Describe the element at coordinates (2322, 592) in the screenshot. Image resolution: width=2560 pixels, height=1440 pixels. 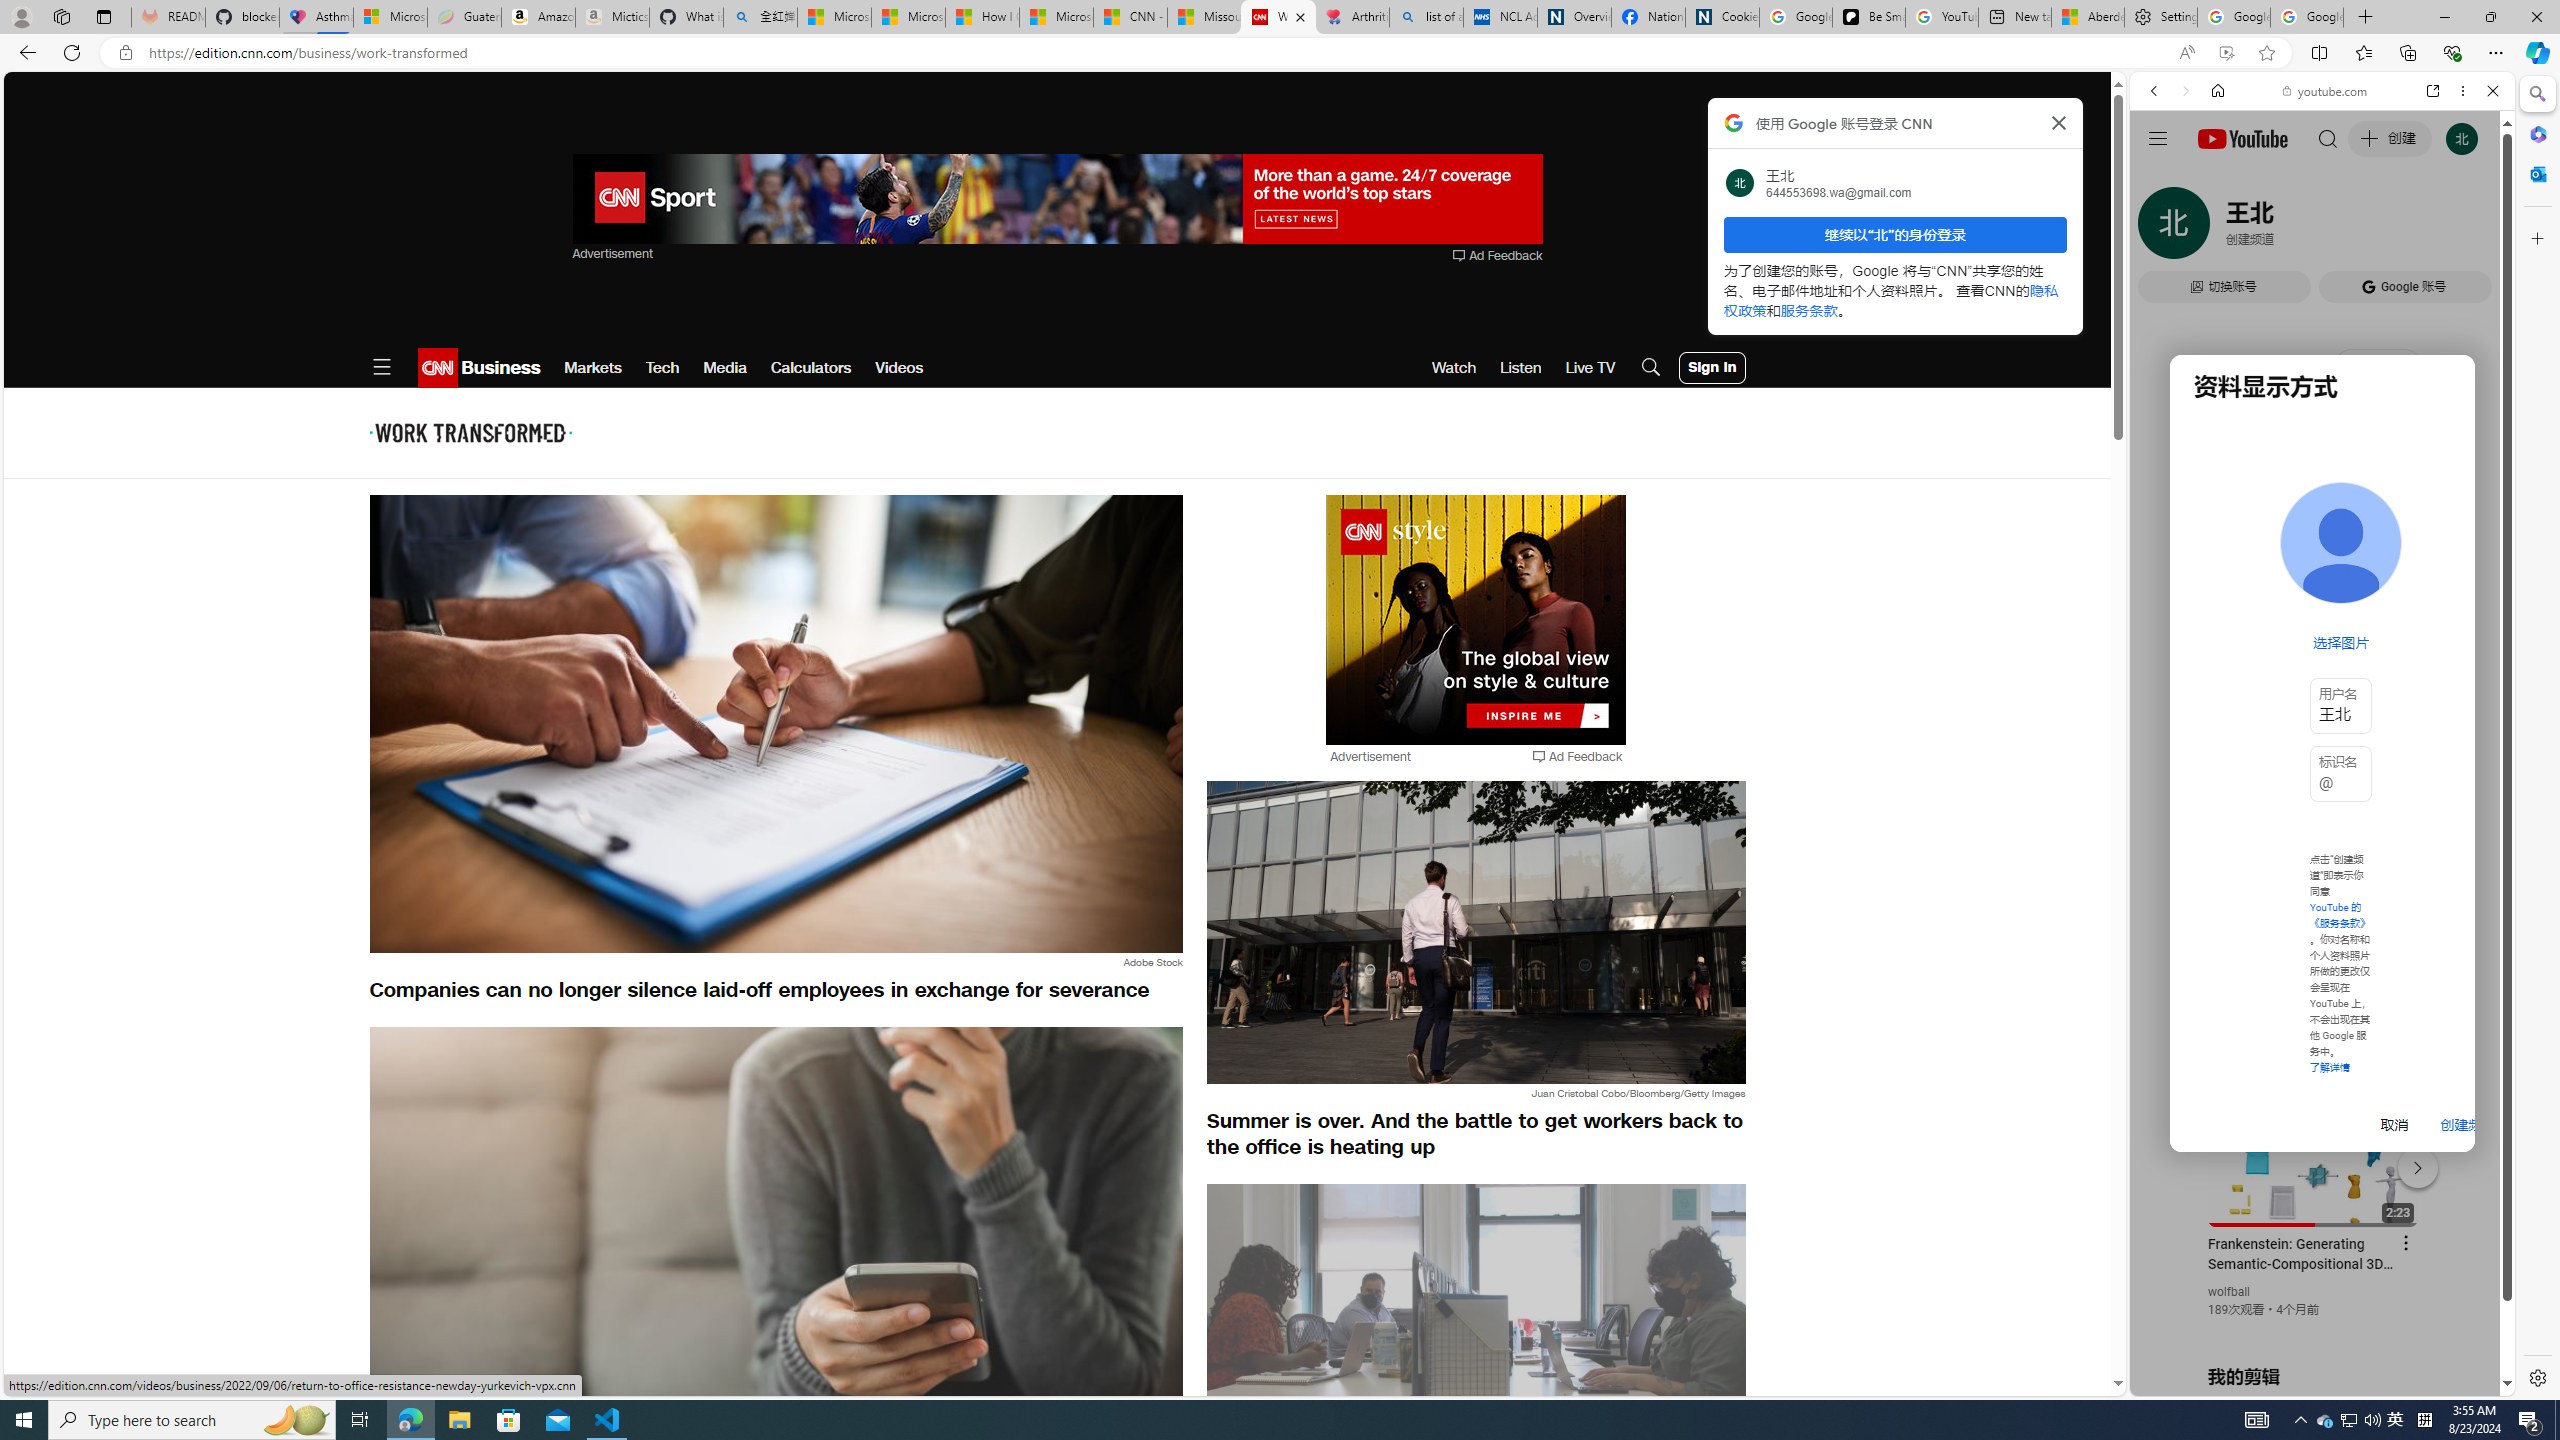
I see `Trailer #2 [HD]` at that location.